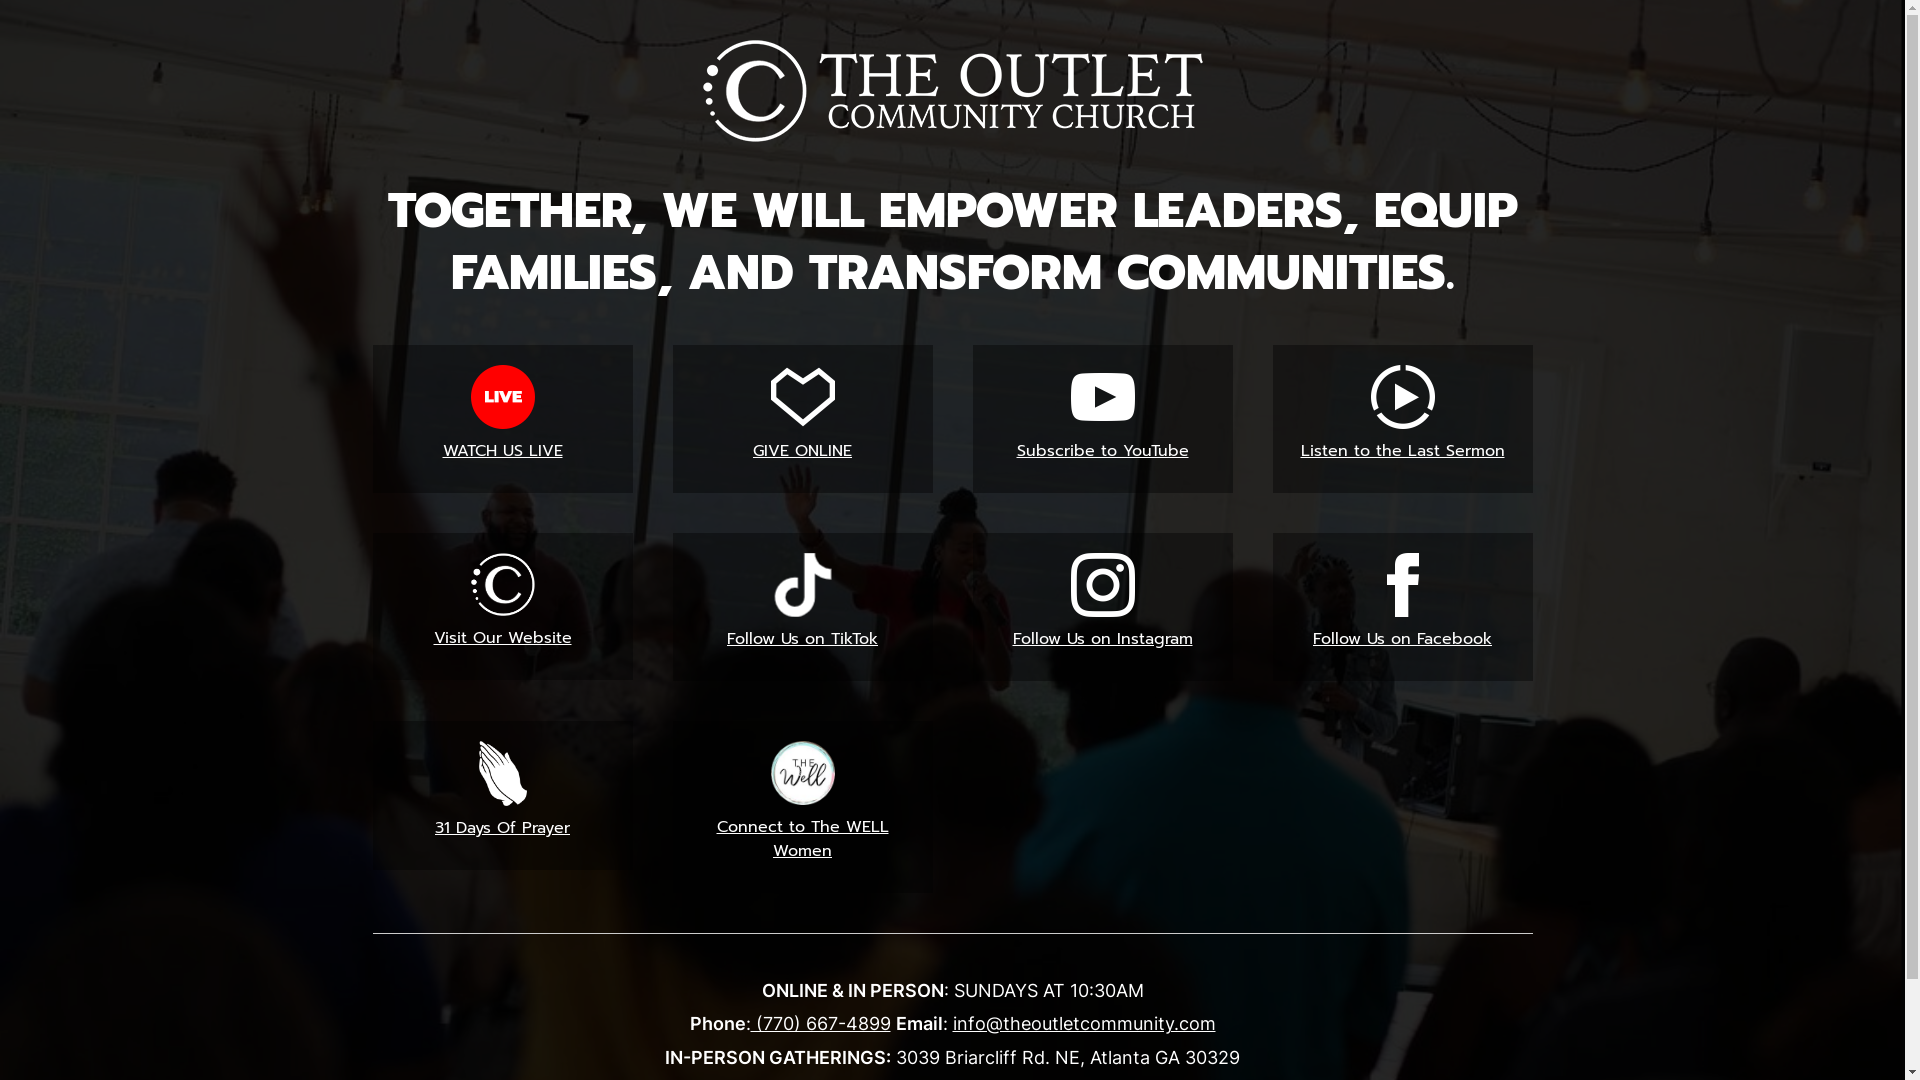 This screenshot has width=1920, height=1080. What do you see at coordinates (1102, 607) in the screenshot?
I see `Follow Us on Instagram` at bounding box center [1102, 607].